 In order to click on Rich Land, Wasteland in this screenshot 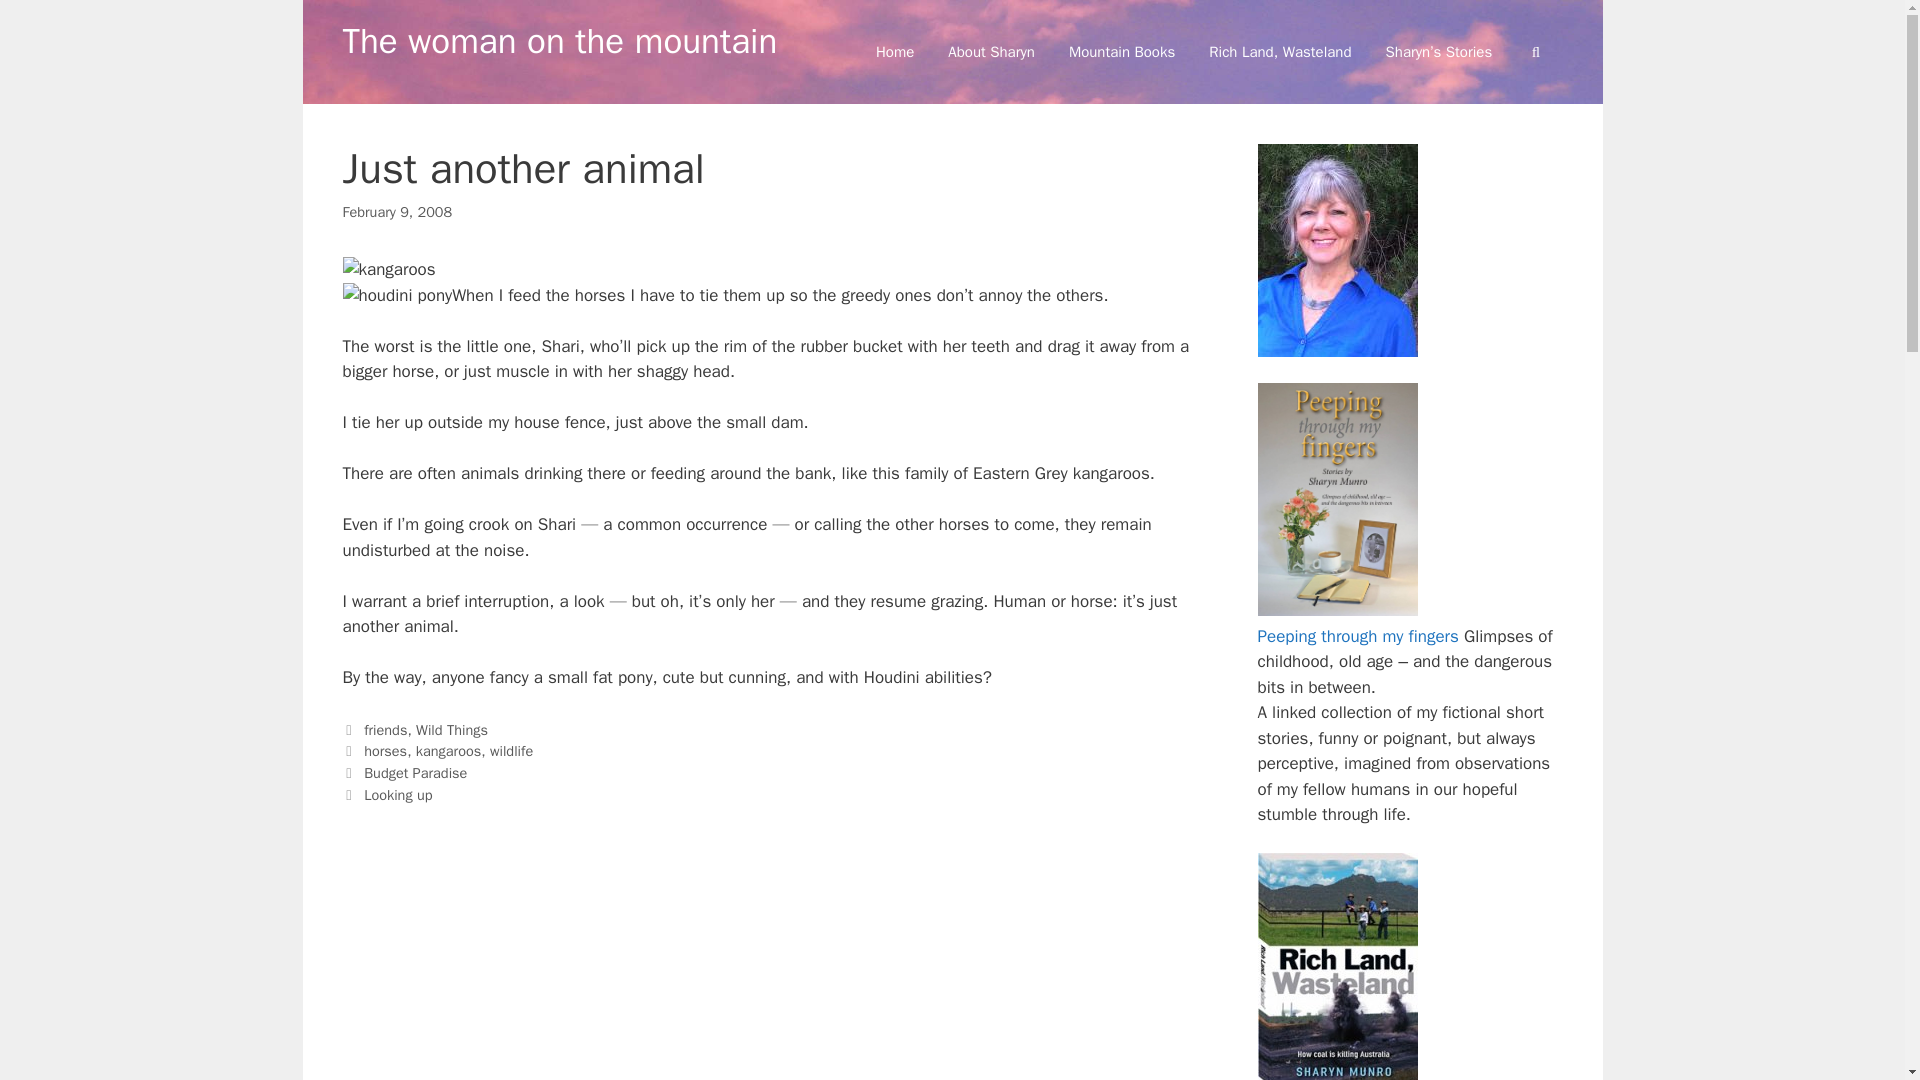, I will do `click(1280, 52)`.